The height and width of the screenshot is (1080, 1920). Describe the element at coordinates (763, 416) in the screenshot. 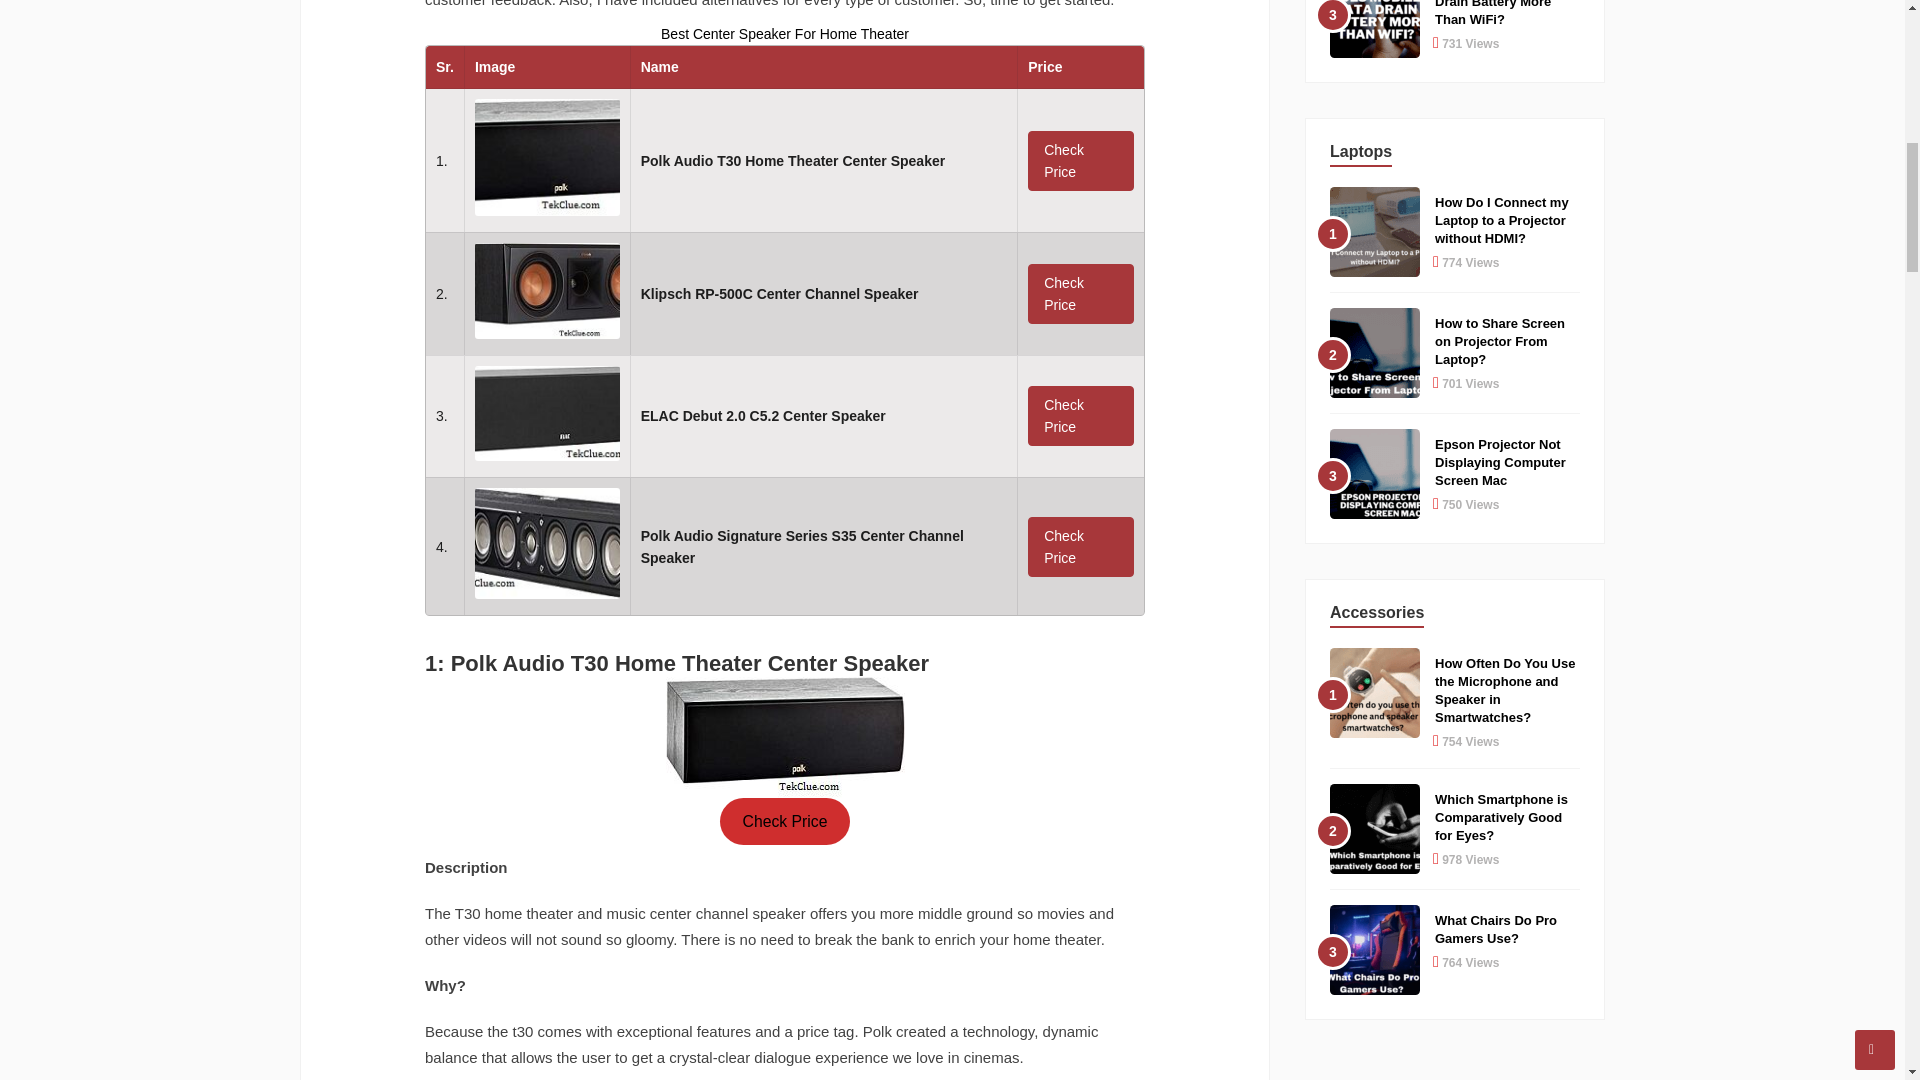

I see `ELAC Debut 2.0 C5.2 Center Speaker` at that location.